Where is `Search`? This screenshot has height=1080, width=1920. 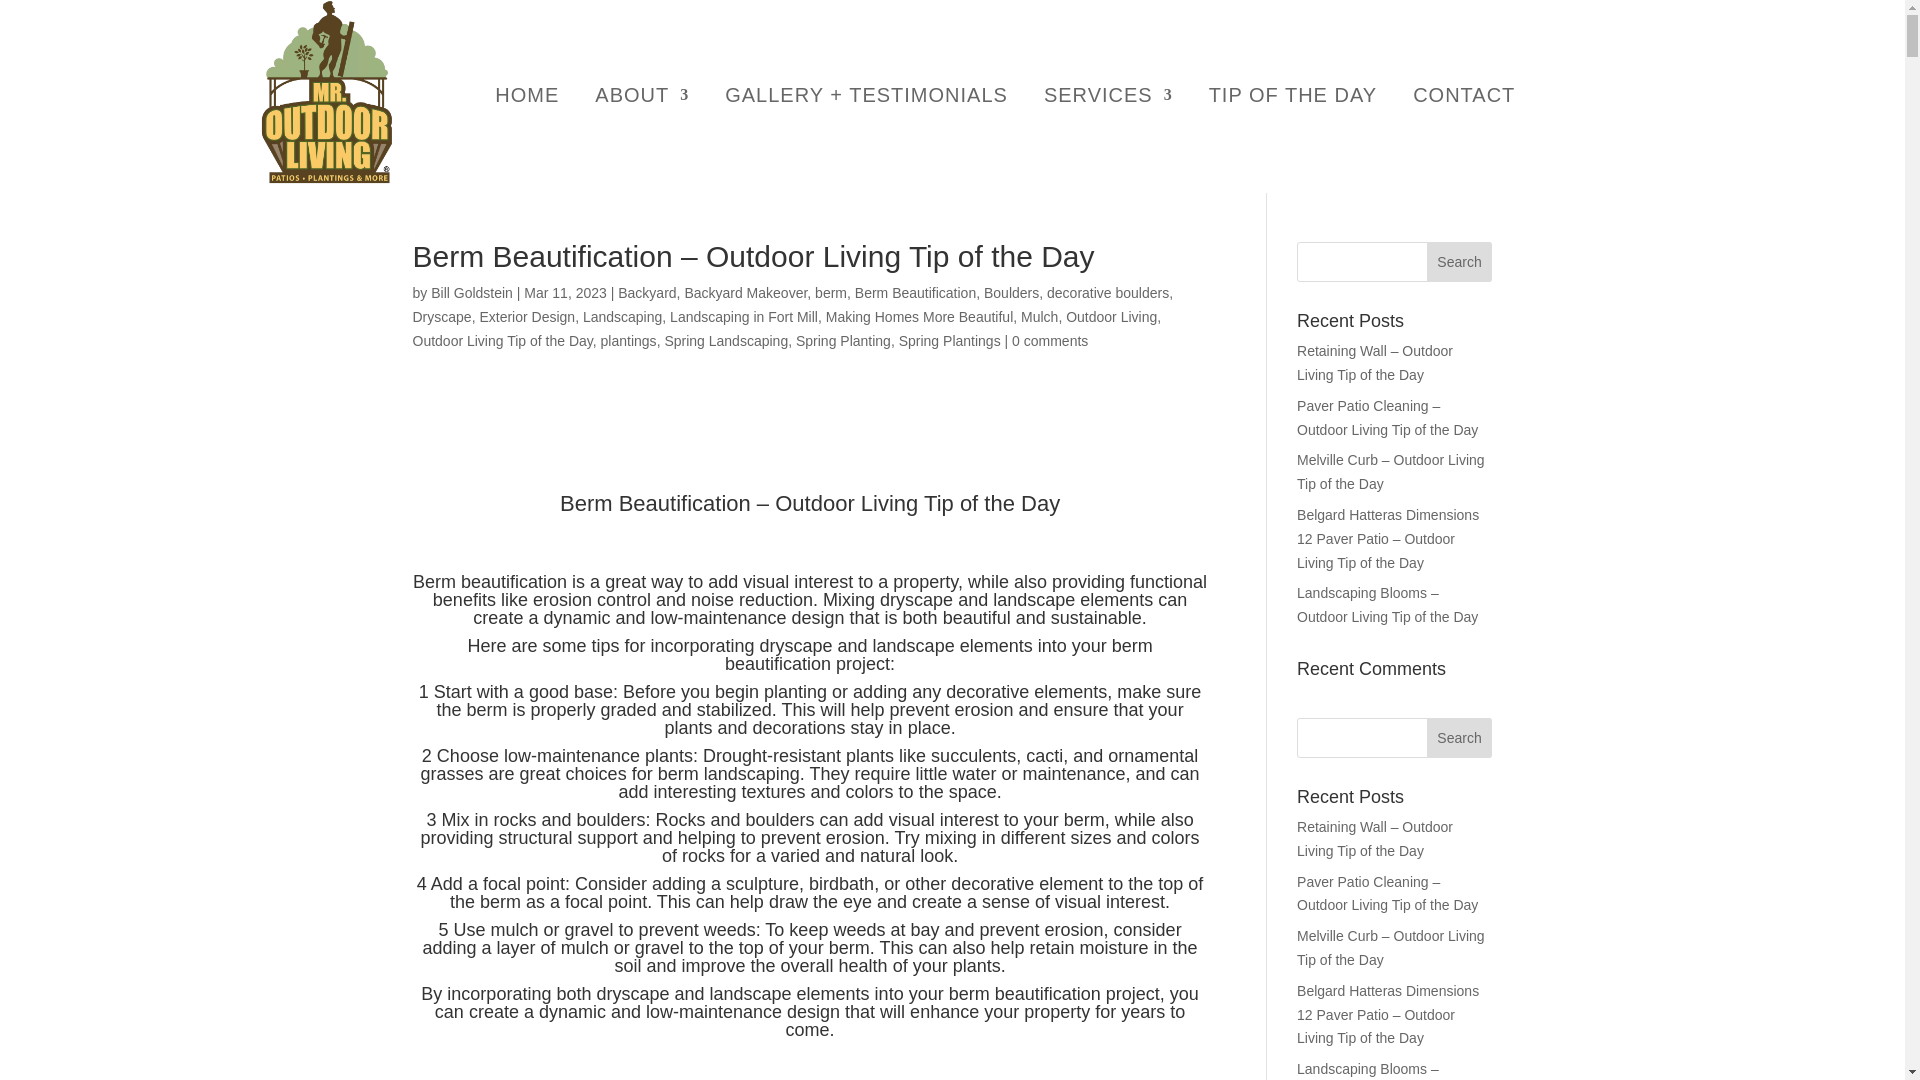 Search is located at coordinates (1460, 738).